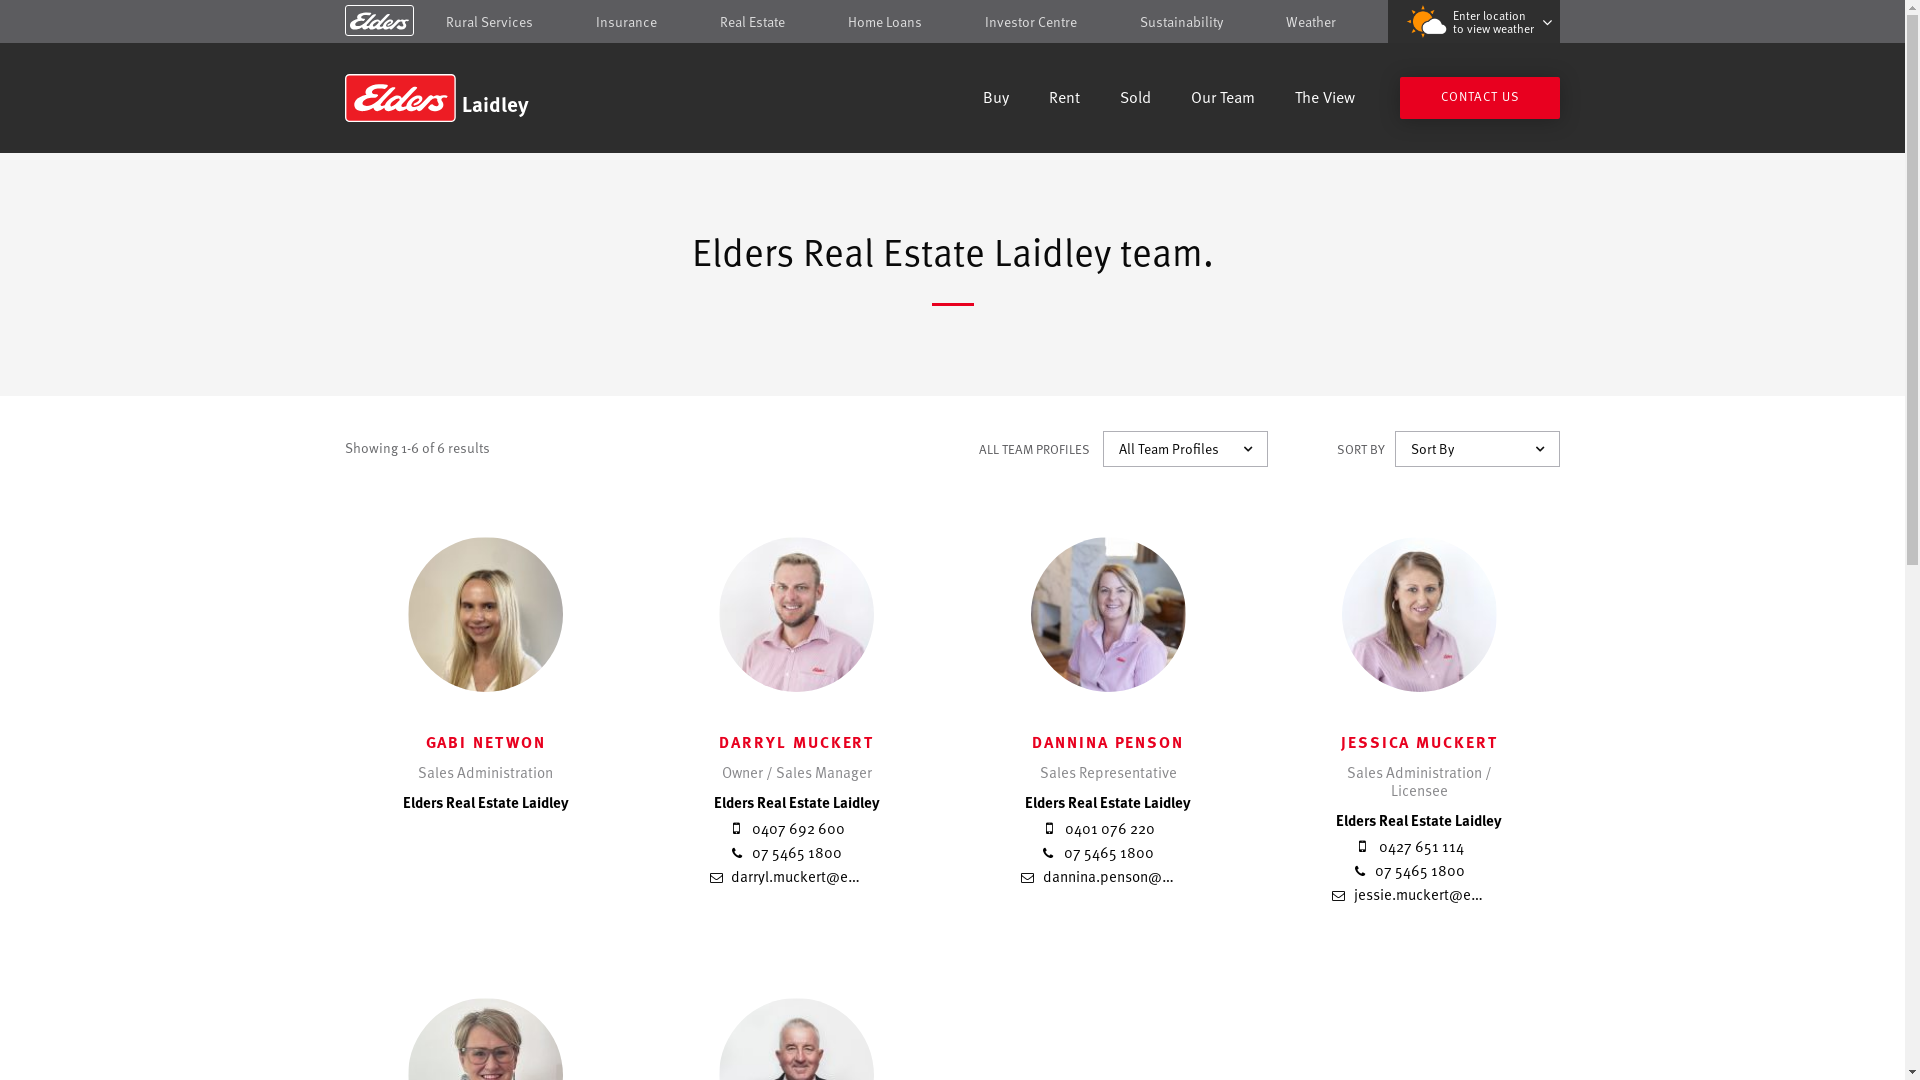 Image resolution: width=1920 pixels, height=1080 pixels. Describe the element at coordinates (786, 852) in the screenshot. I see `07 5465 1800` at that location.